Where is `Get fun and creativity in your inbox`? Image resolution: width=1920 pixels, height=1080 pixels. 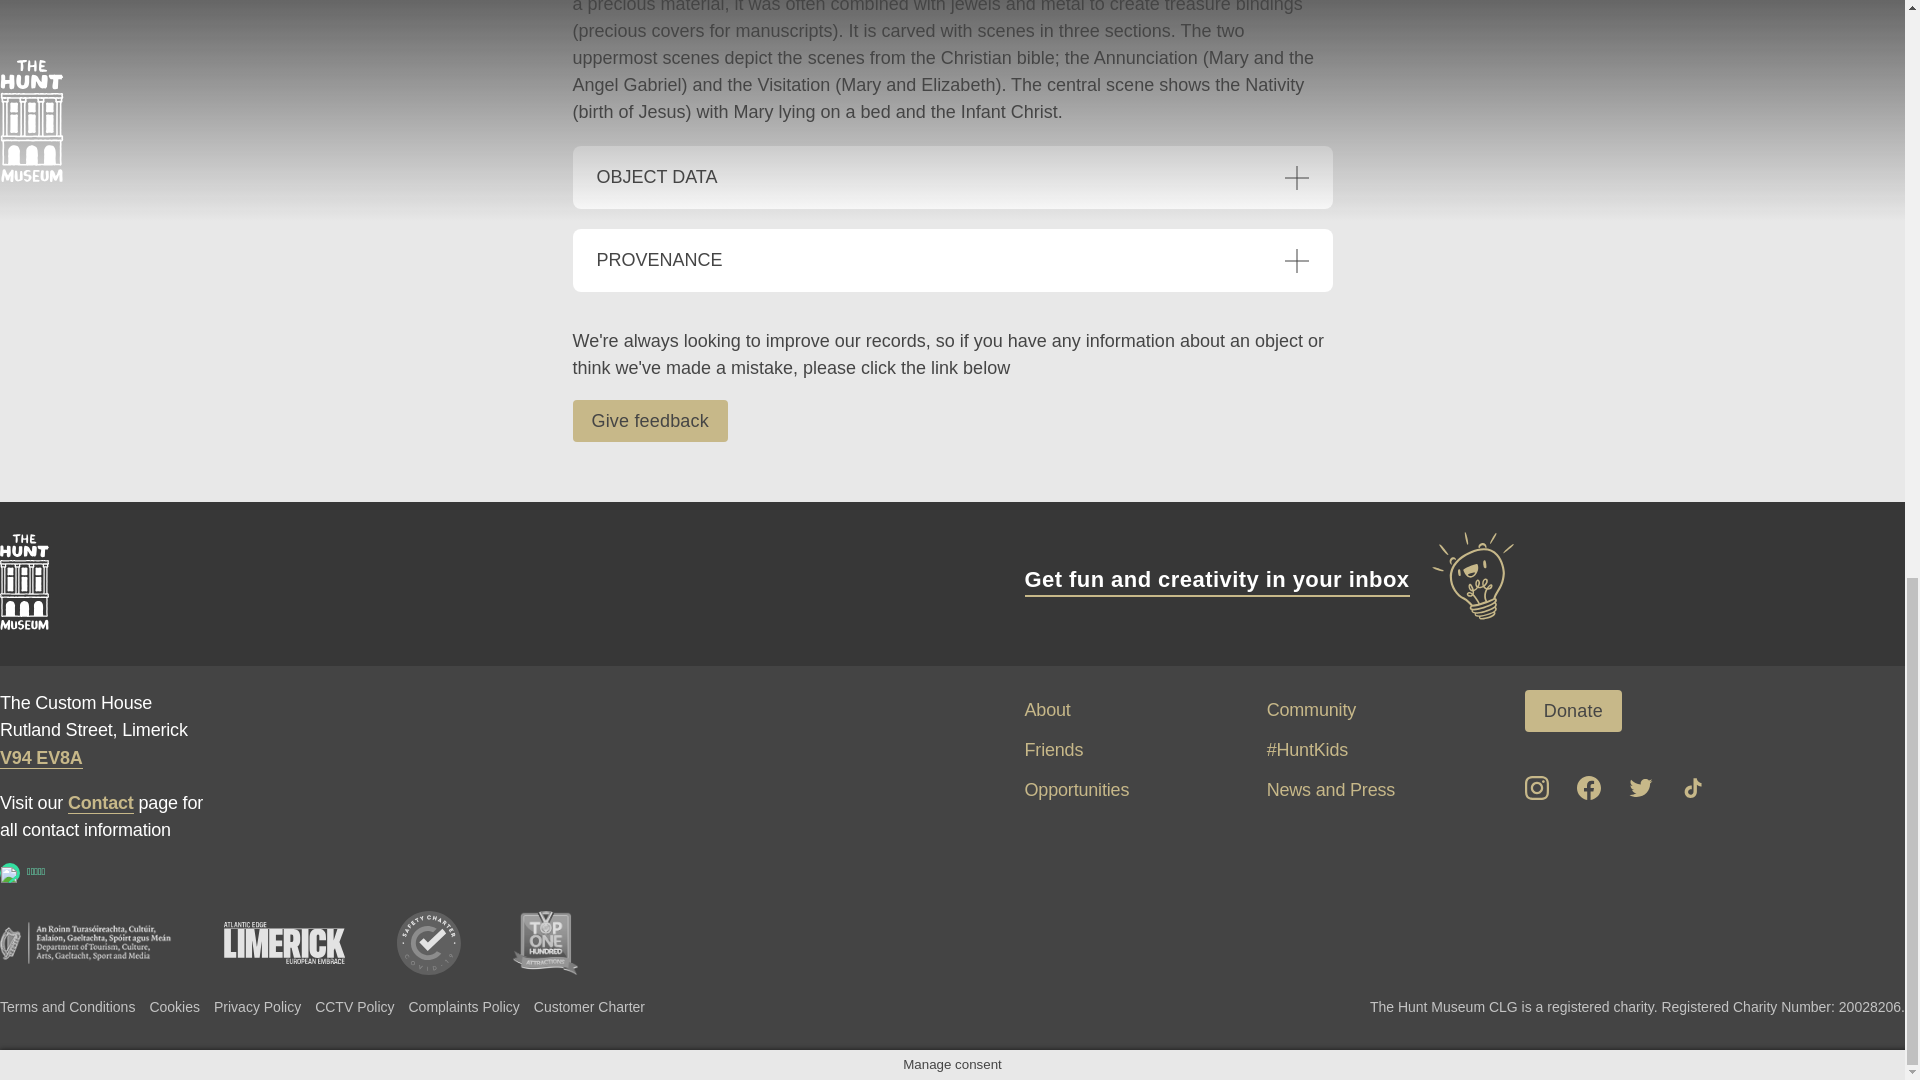
Get fun and creativity in your inbox is located at coordinates (1270, 580).